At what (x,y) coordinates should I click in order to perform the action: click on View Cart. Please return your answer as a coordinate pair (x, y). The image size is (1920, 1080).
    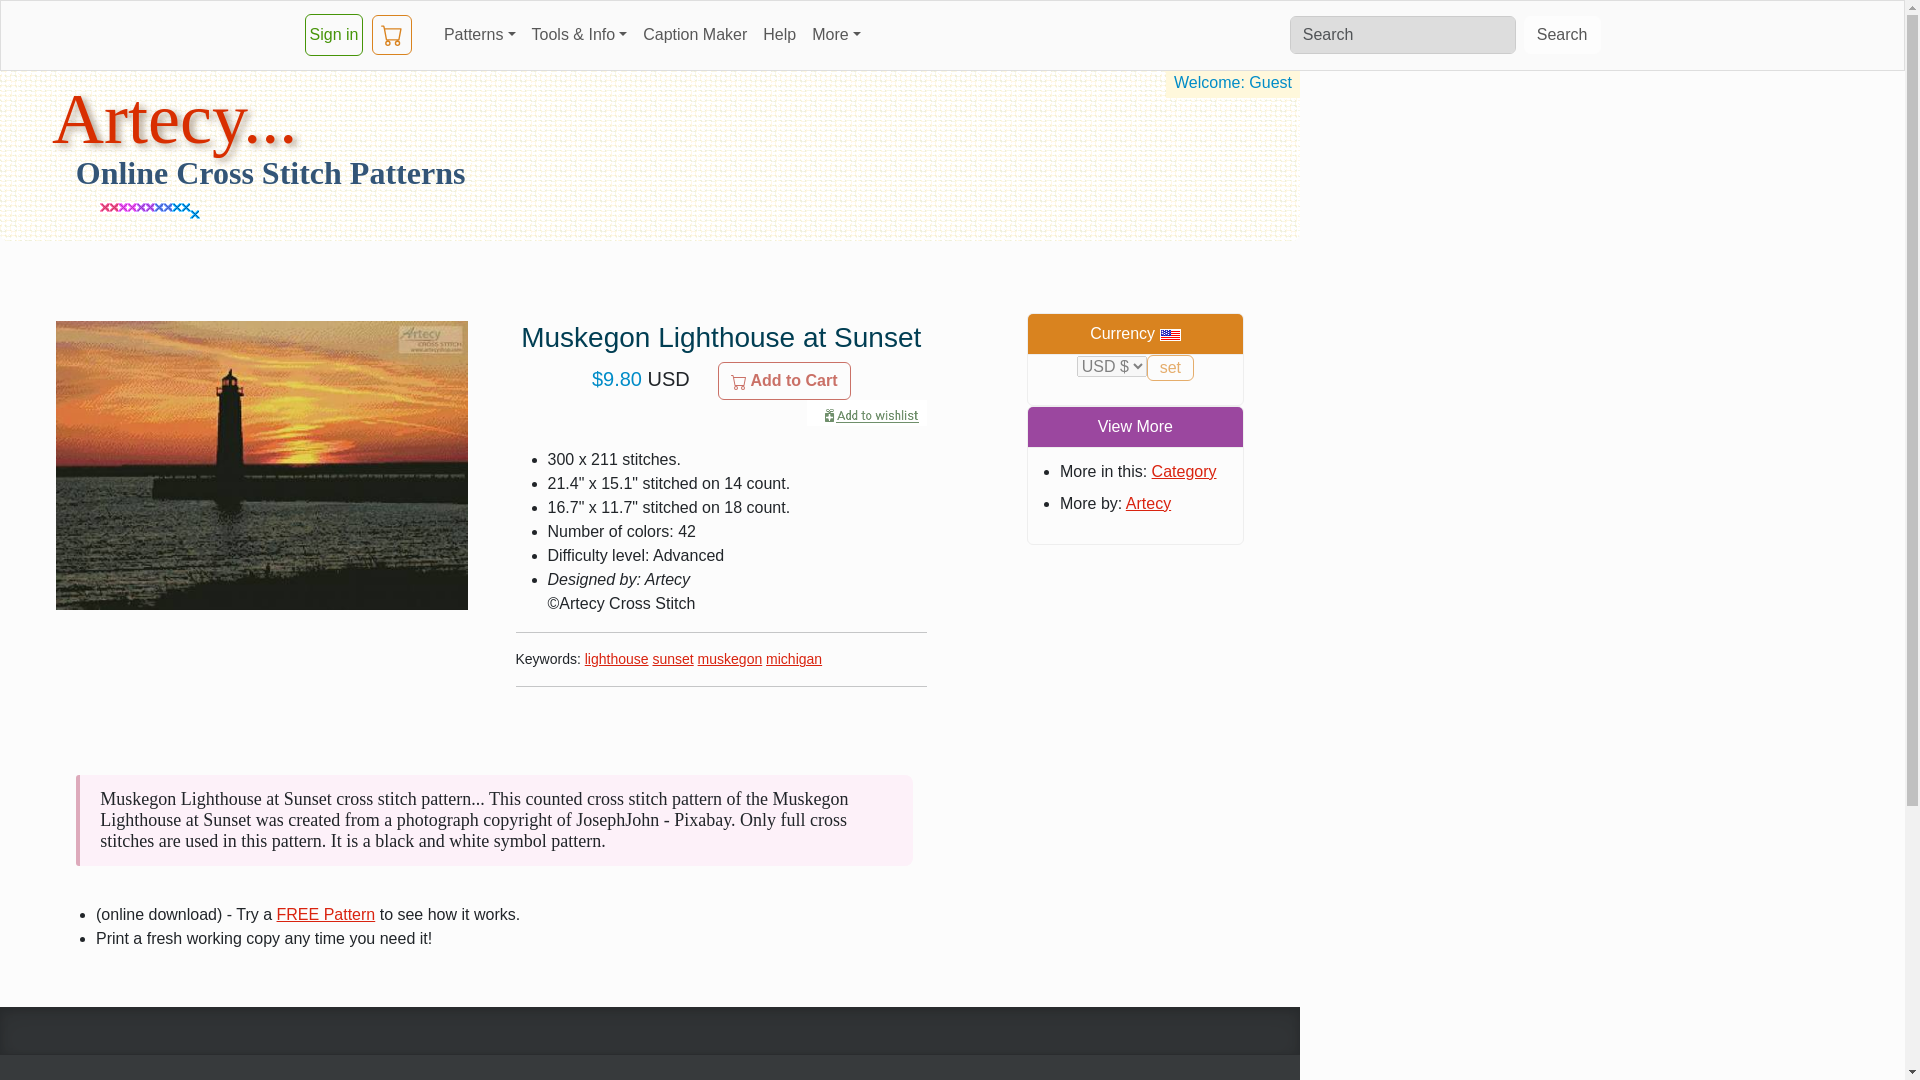
    Looking at the image, I should click on (392, 35).